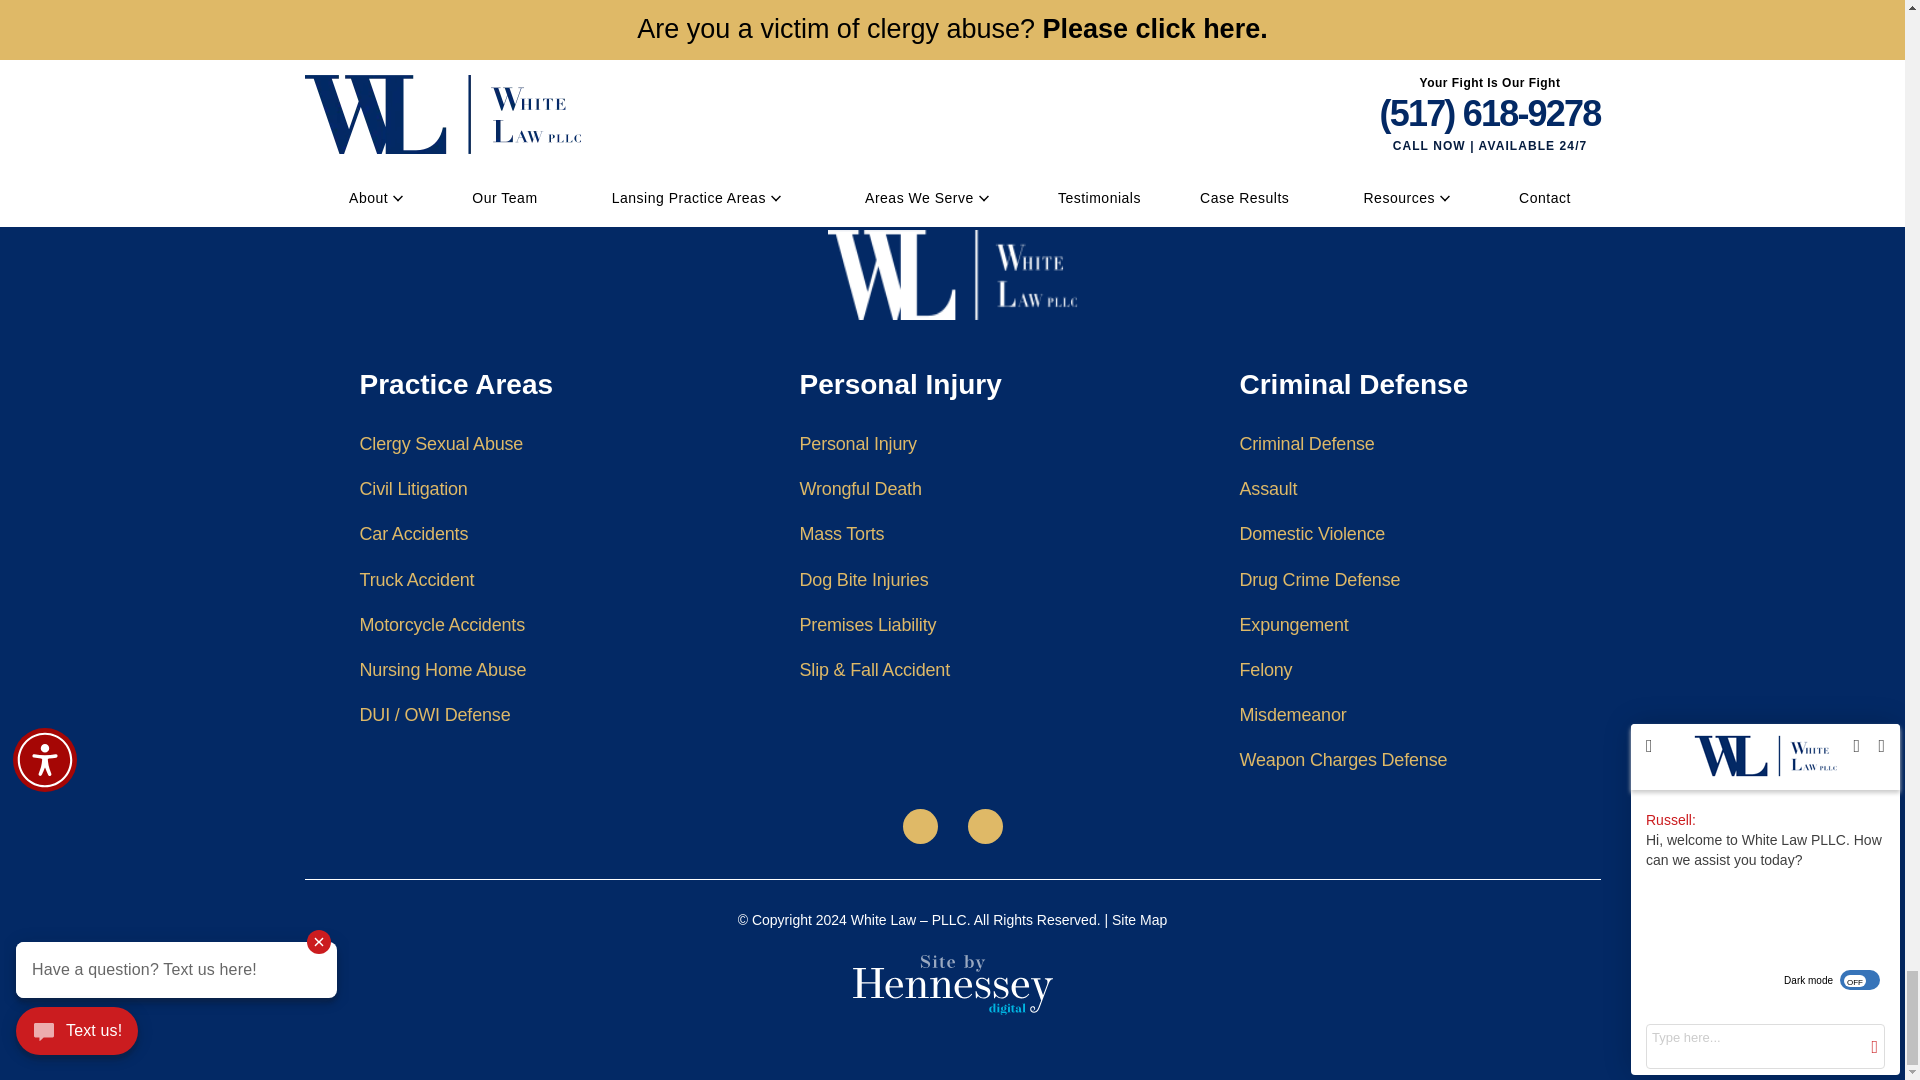  What do you see at coordinates (1401, 18) in the screenshot?
I see `Send Request` at bounding box center [1401, 18].